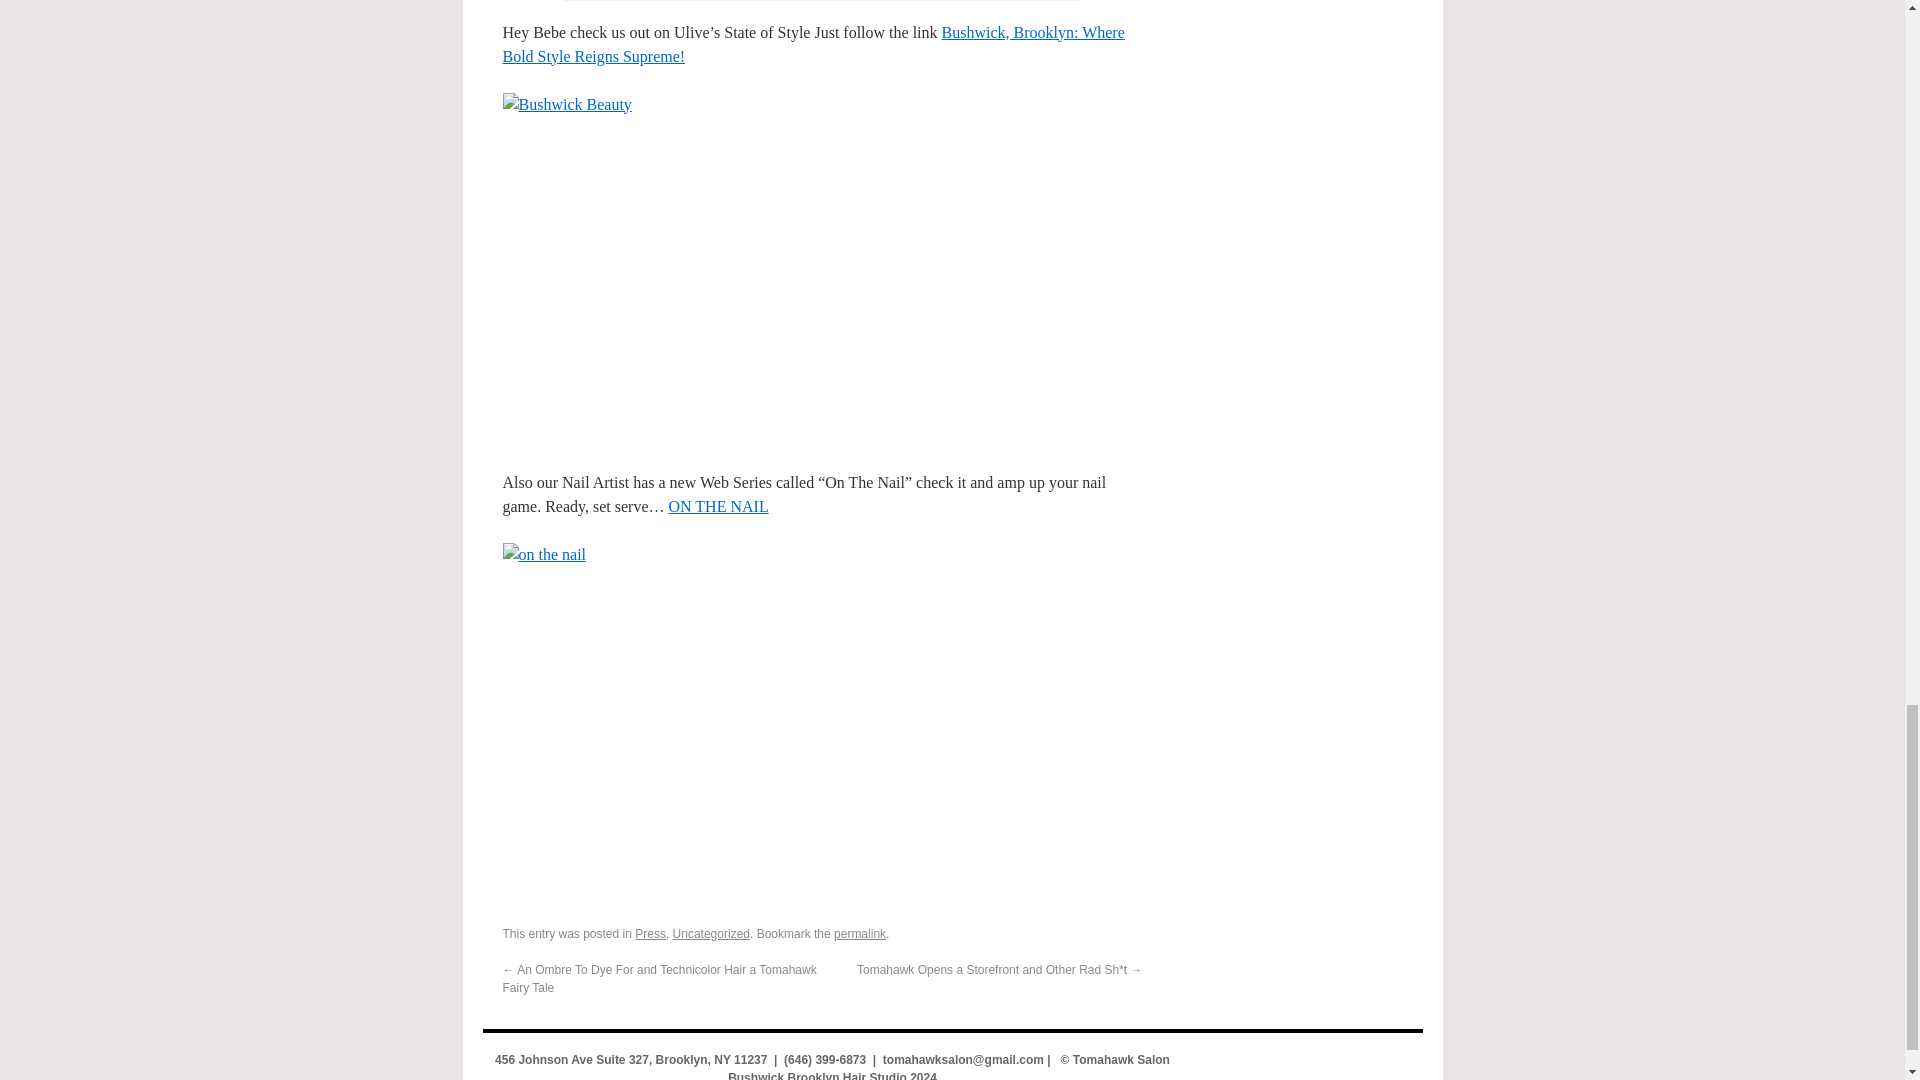 This screenshot has width=1920, height=1080. What do you see at coordinates (859, 933) in the screenshot?
I see `permalink` at bounding box center [859, 933].